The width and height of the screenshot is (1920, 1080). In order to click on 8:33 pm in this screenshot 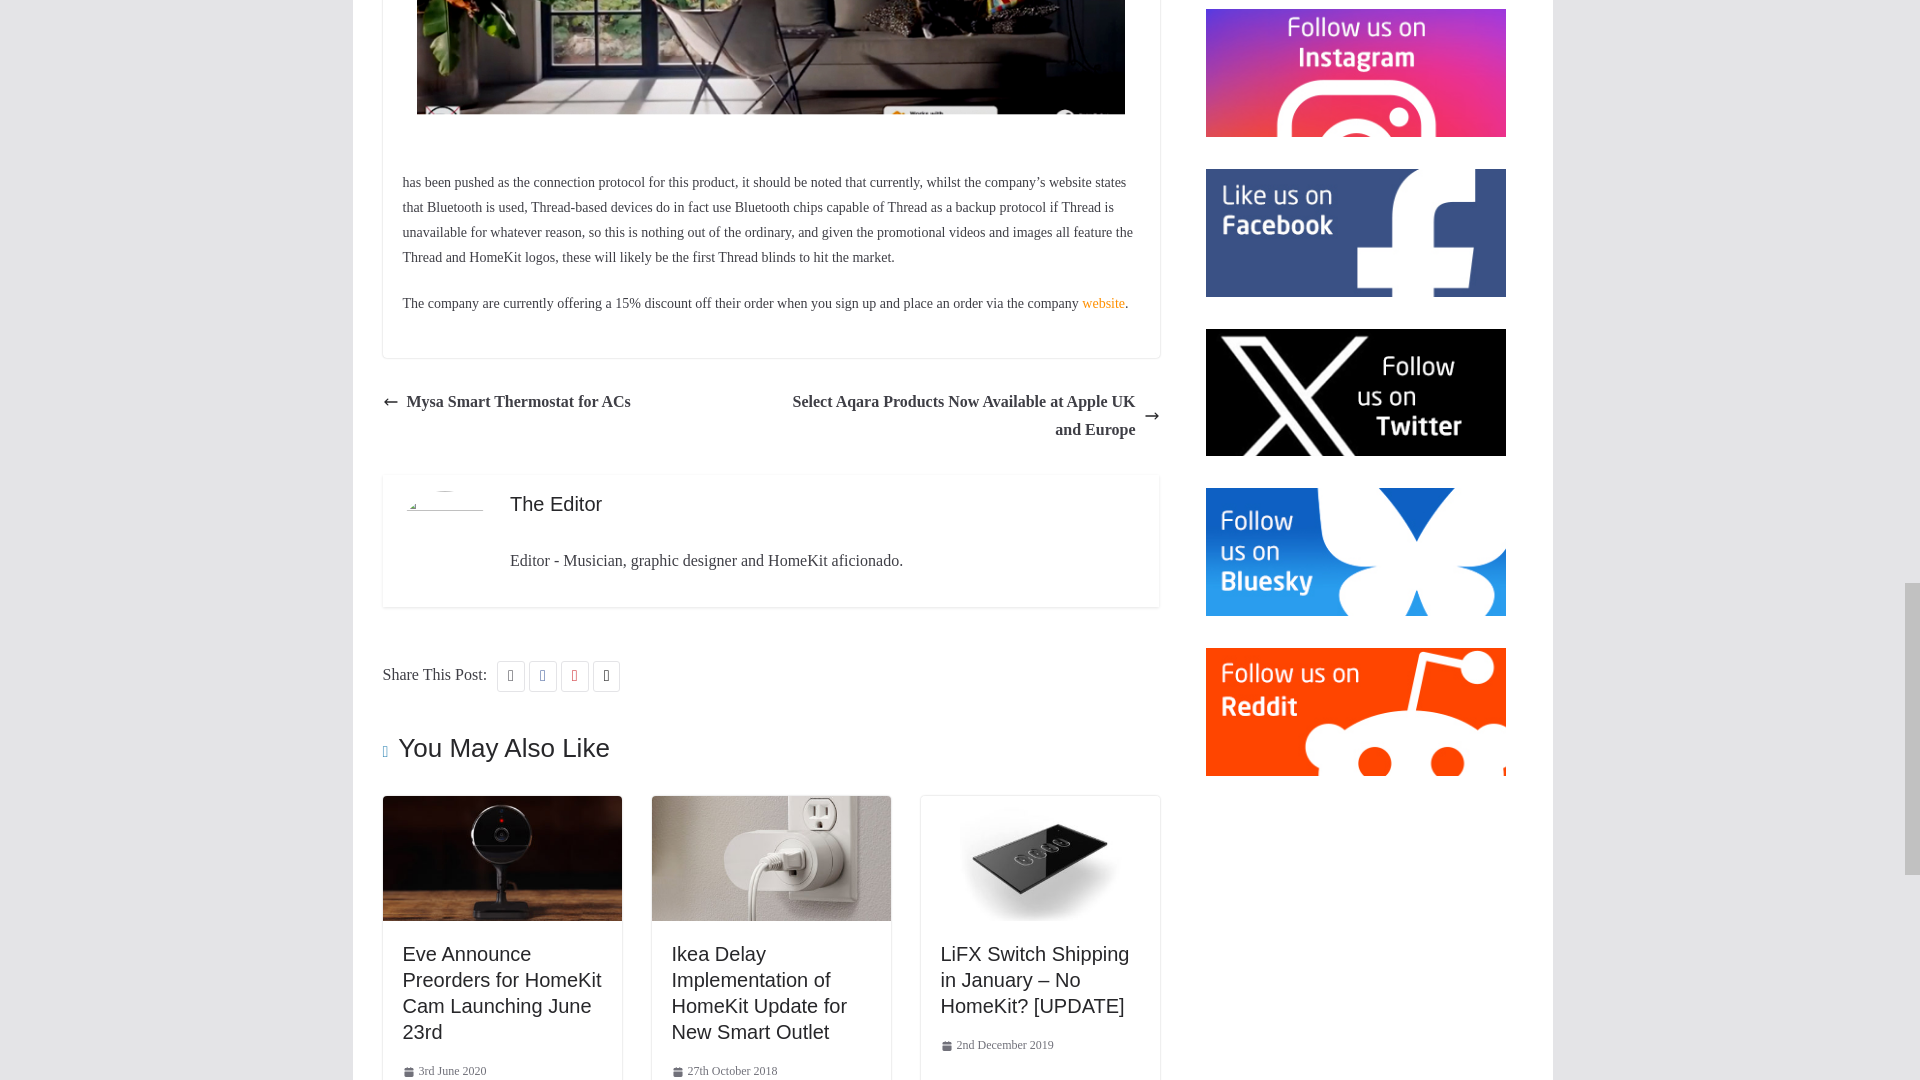, I will do `click(443, 1070)`.